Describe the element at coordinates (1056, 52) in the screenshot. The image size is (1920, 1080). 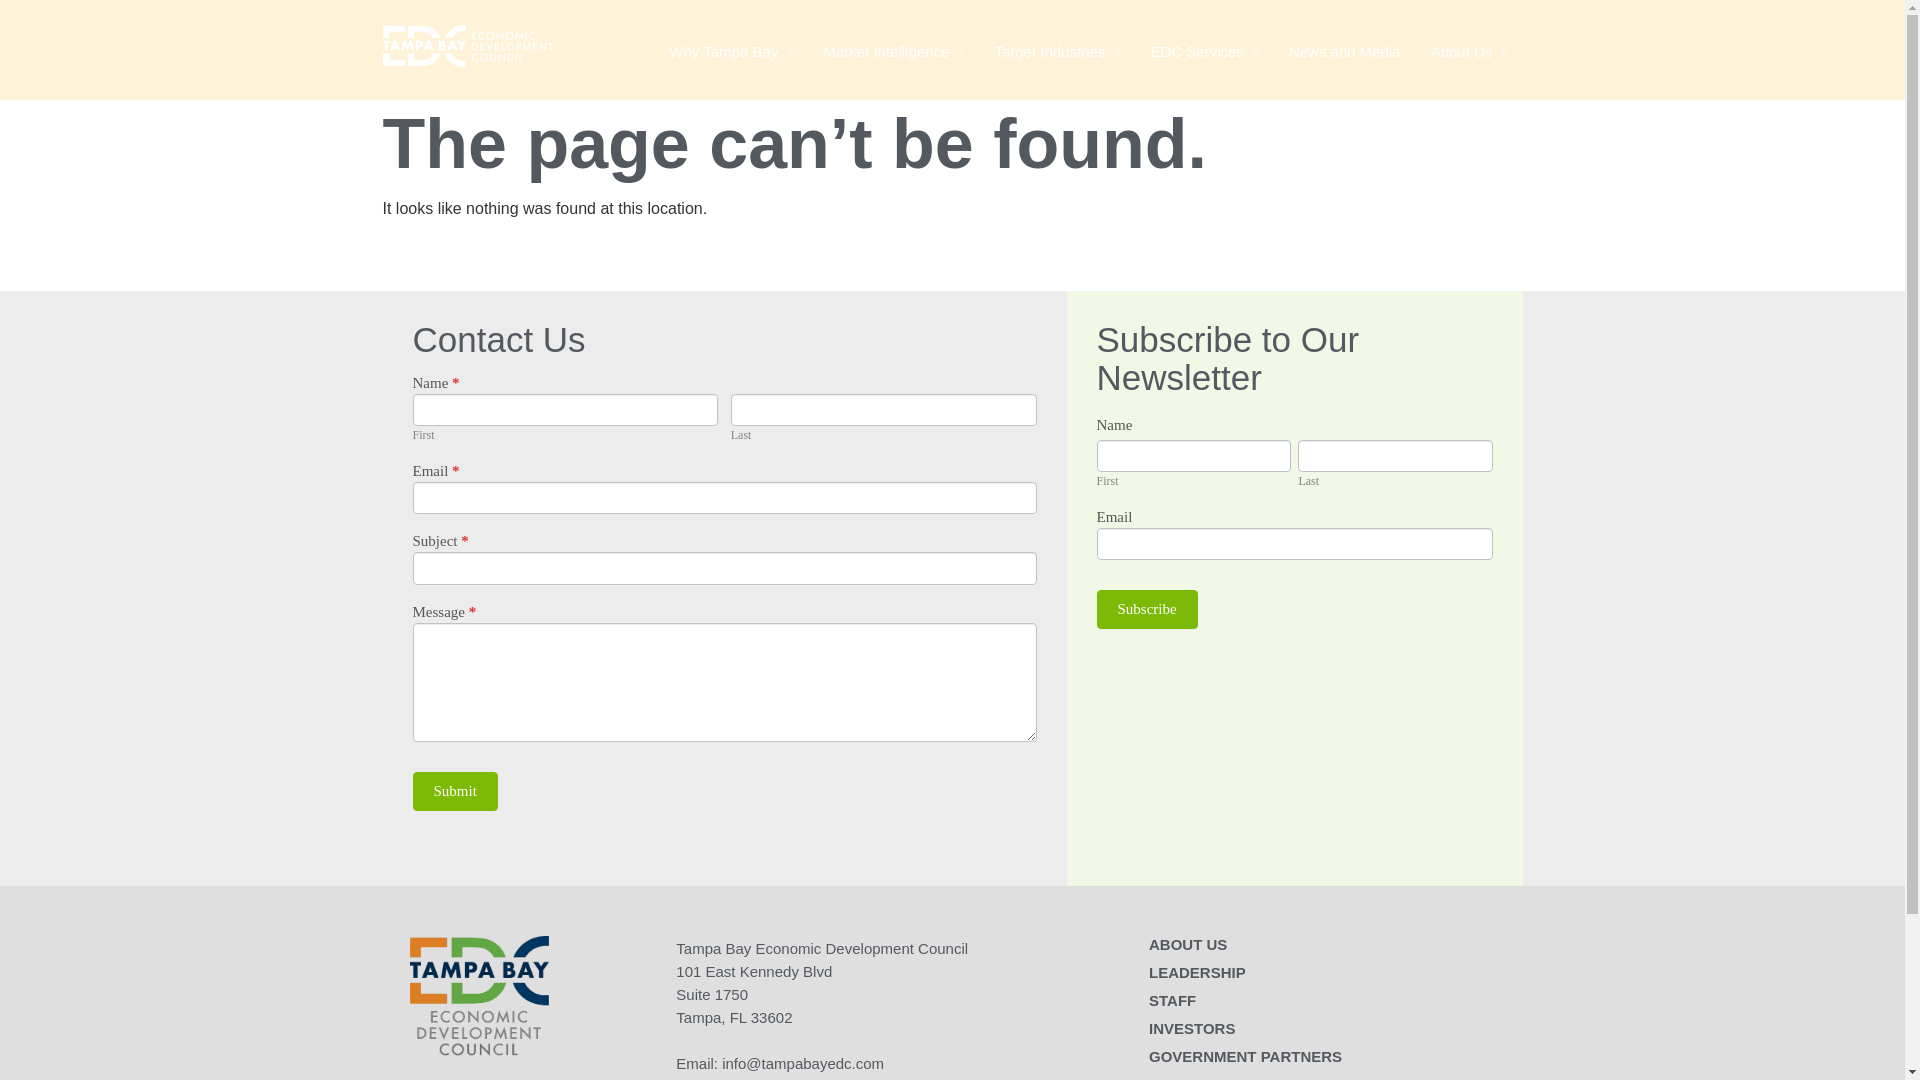
I see `Target Industries` at that location.